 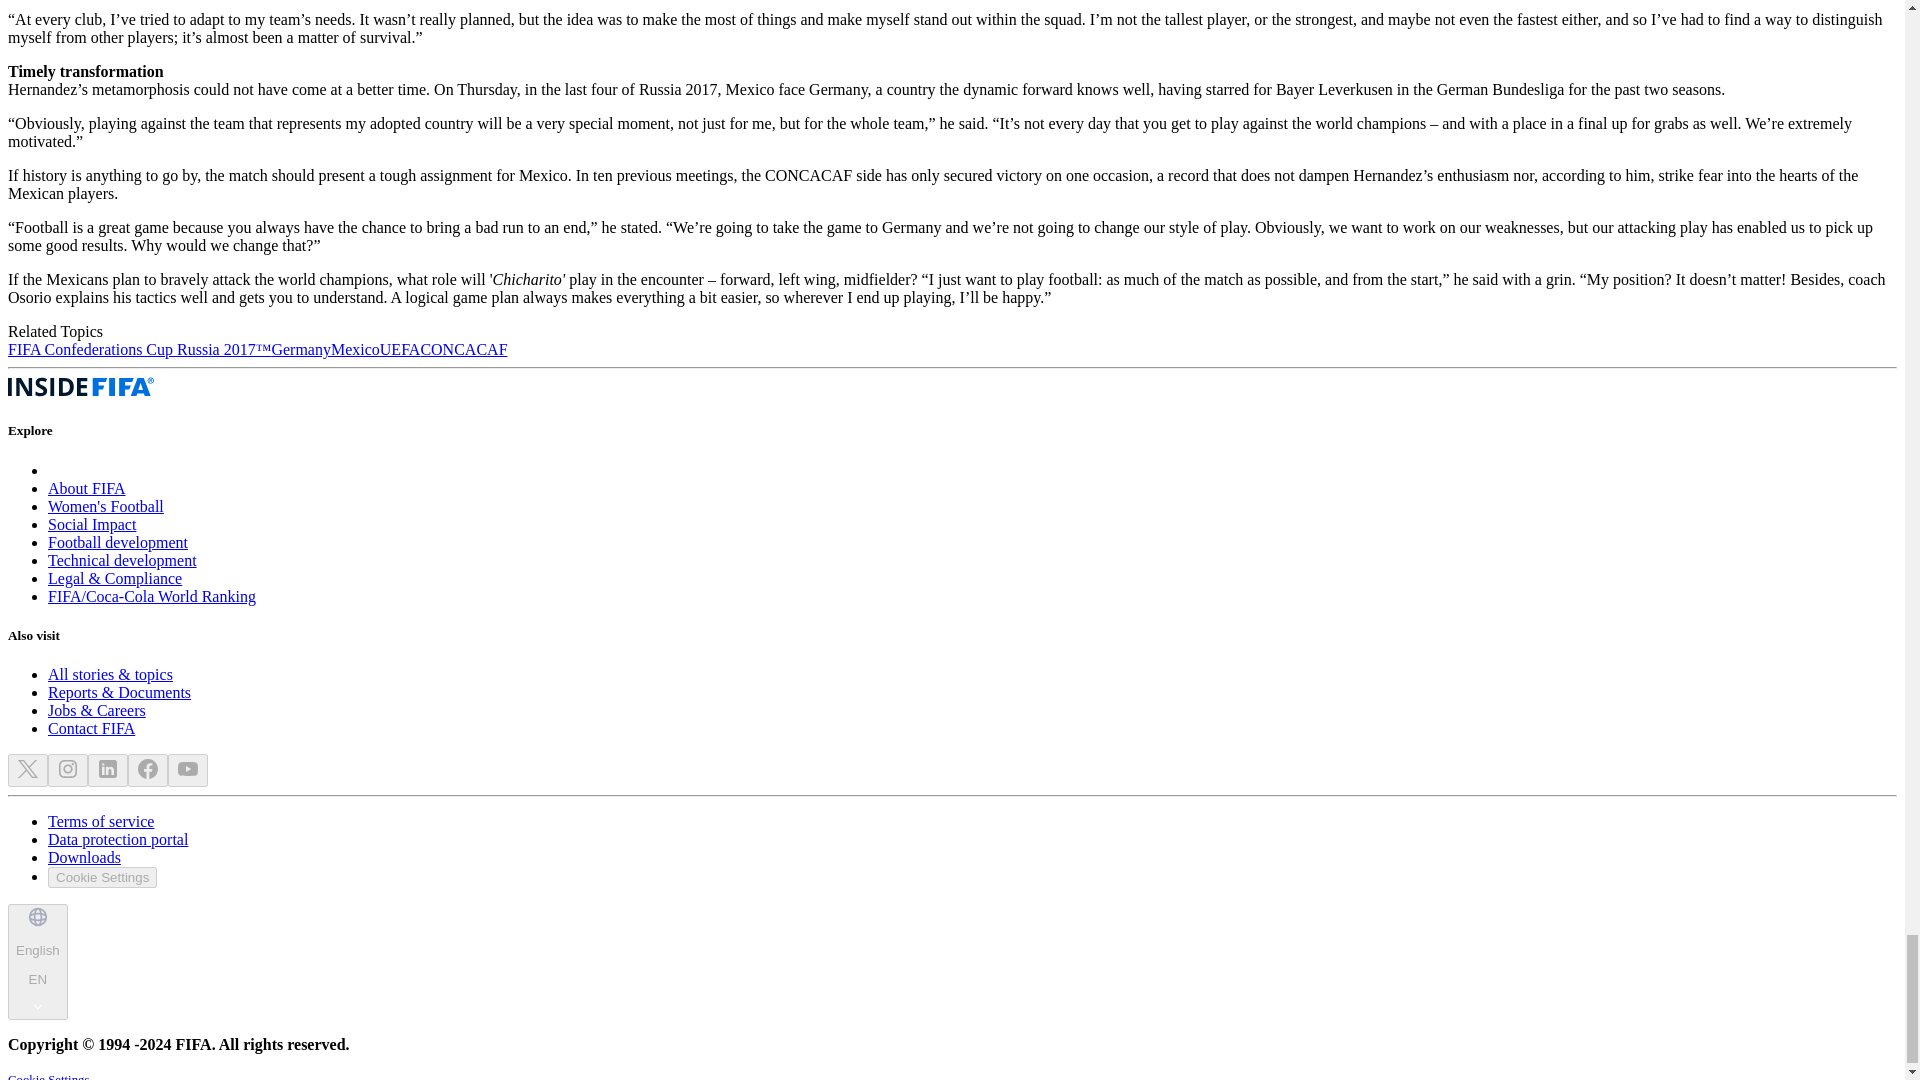 I want to click on Downloads, so click(x=84, y=857).